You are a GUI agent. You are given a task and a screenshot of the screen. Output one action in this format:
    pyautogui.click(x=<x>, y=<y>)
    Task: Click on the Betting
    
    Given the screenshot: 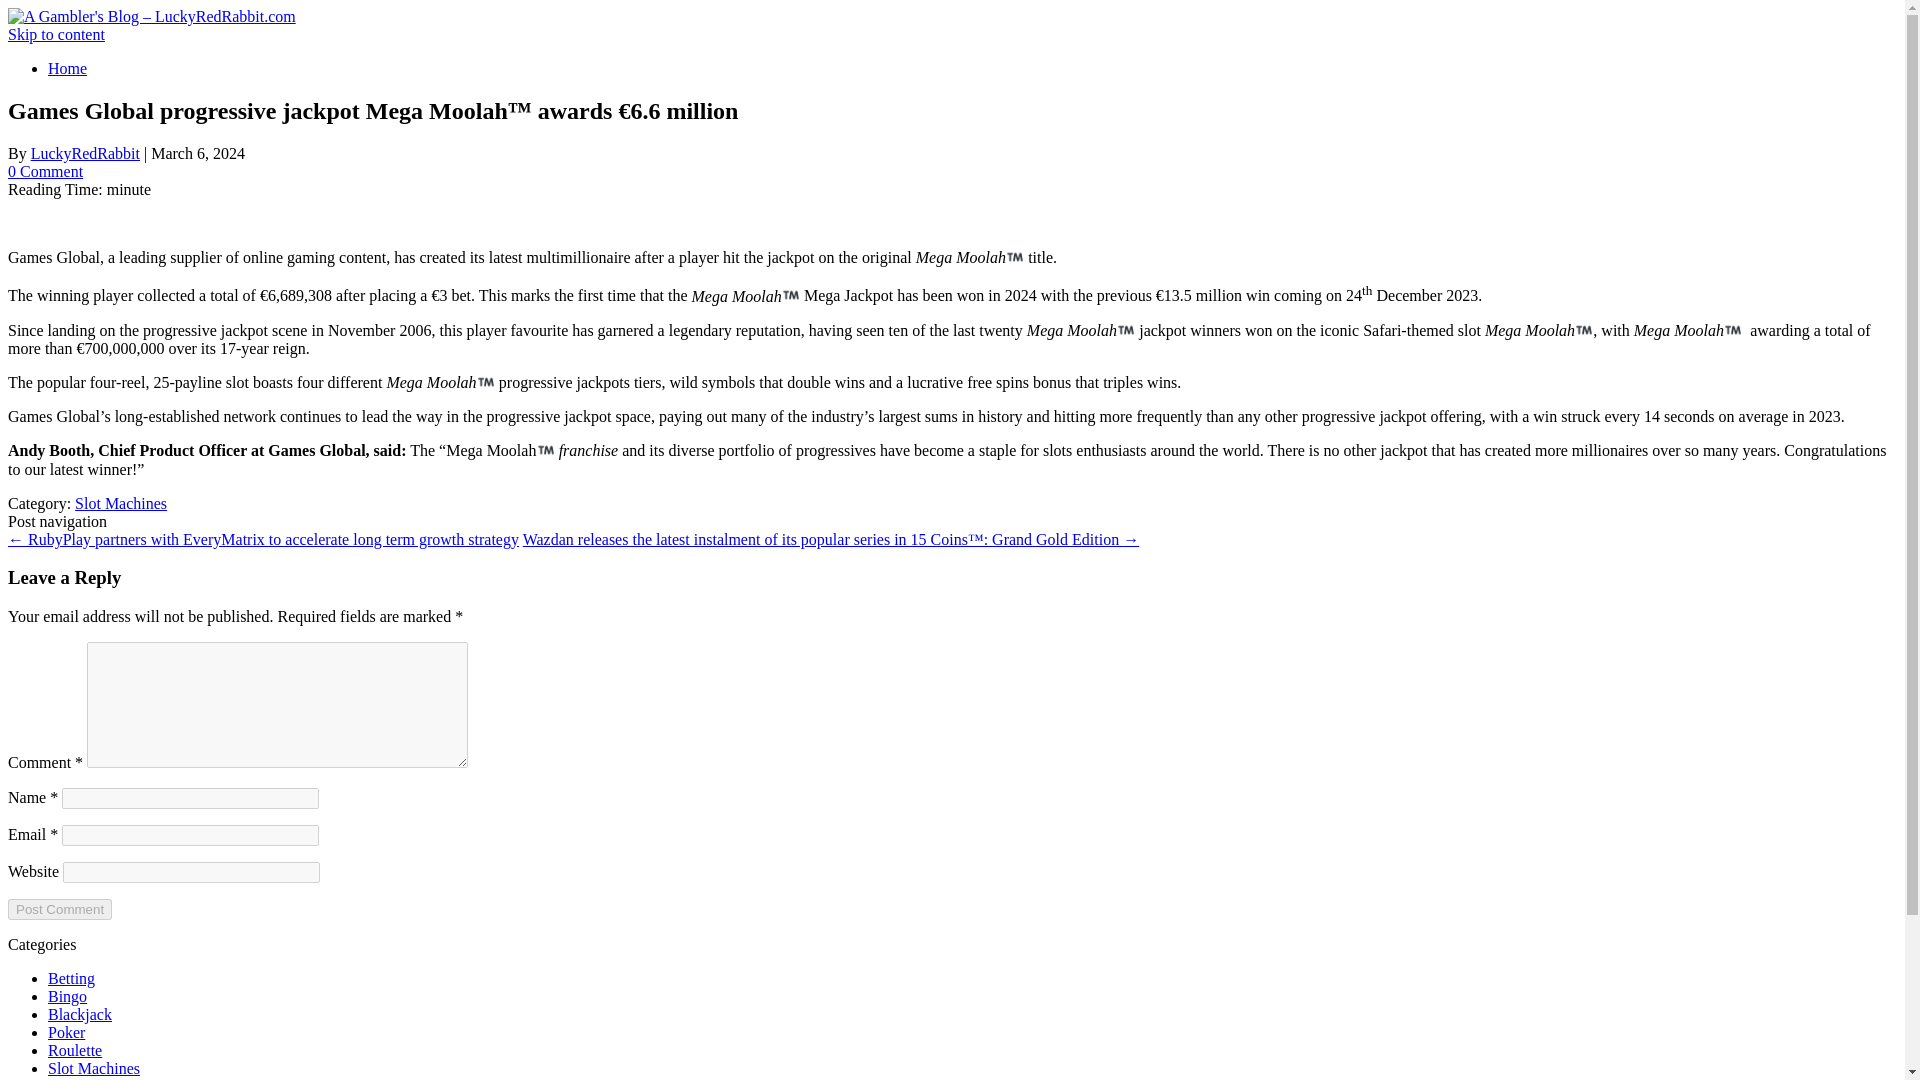 What is the action you would take?
    pyautogui.click(x=71, y=978)
    